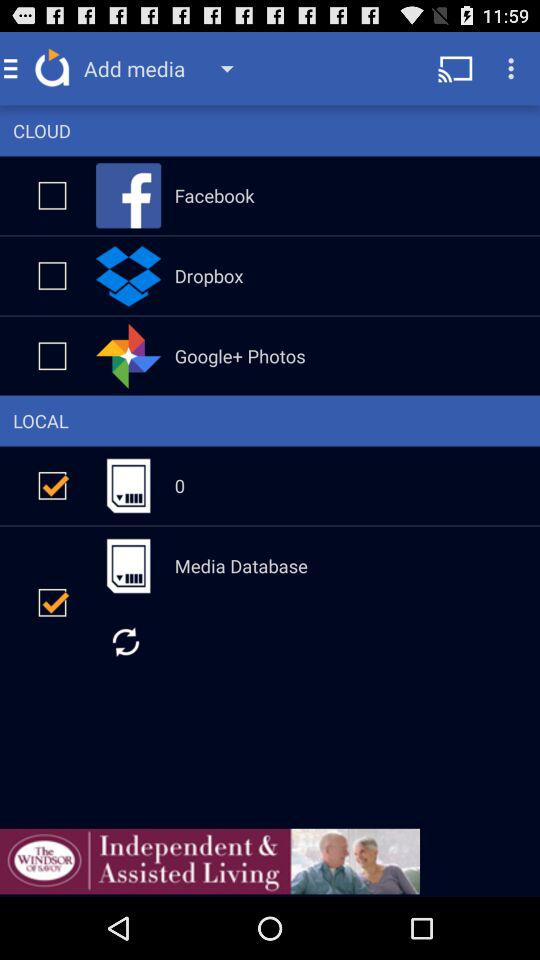 The width and height of the screenshot is (540, 960). What do you see at coordinates (52, 486) in the screenshot?
I see `go to tick option` at bounding box center [52, 486].